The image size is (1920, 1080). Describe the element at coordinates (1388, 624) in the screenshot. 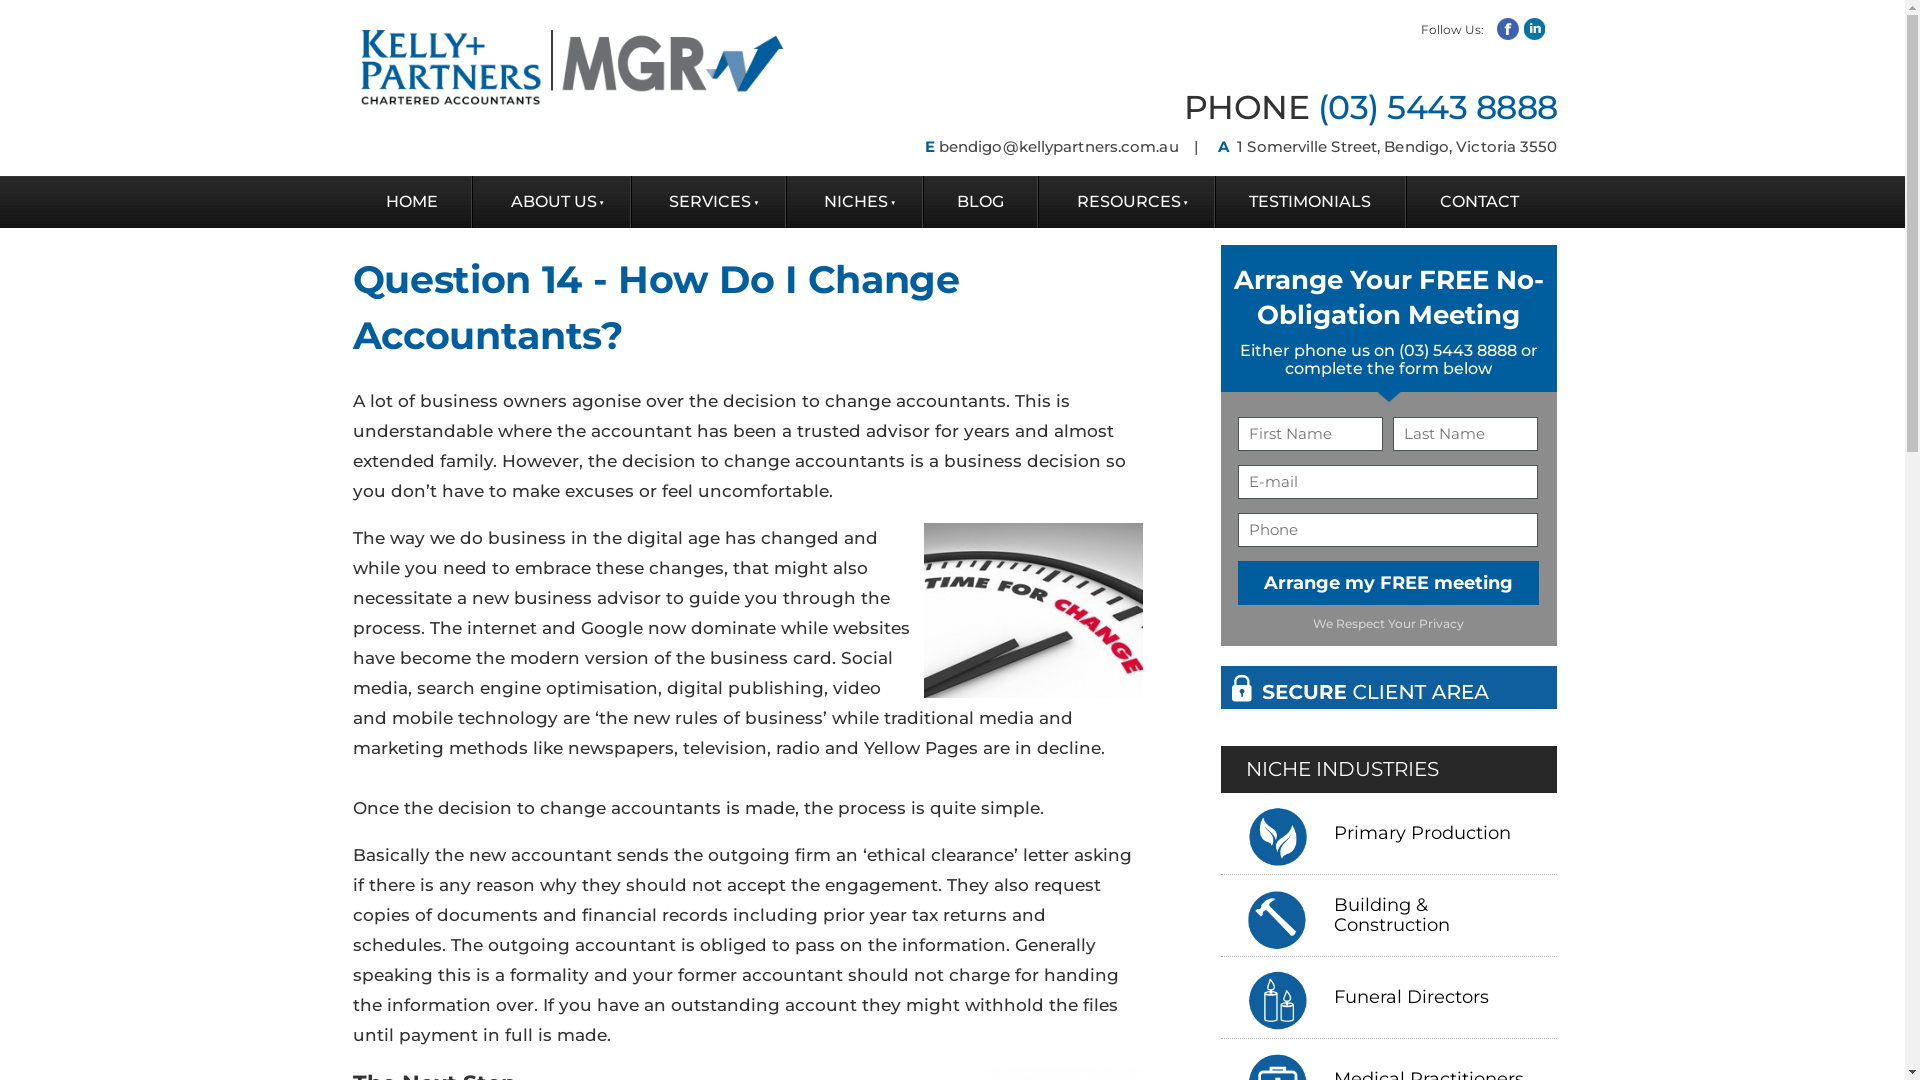

I see `We Respect Your Privacy` at that location.